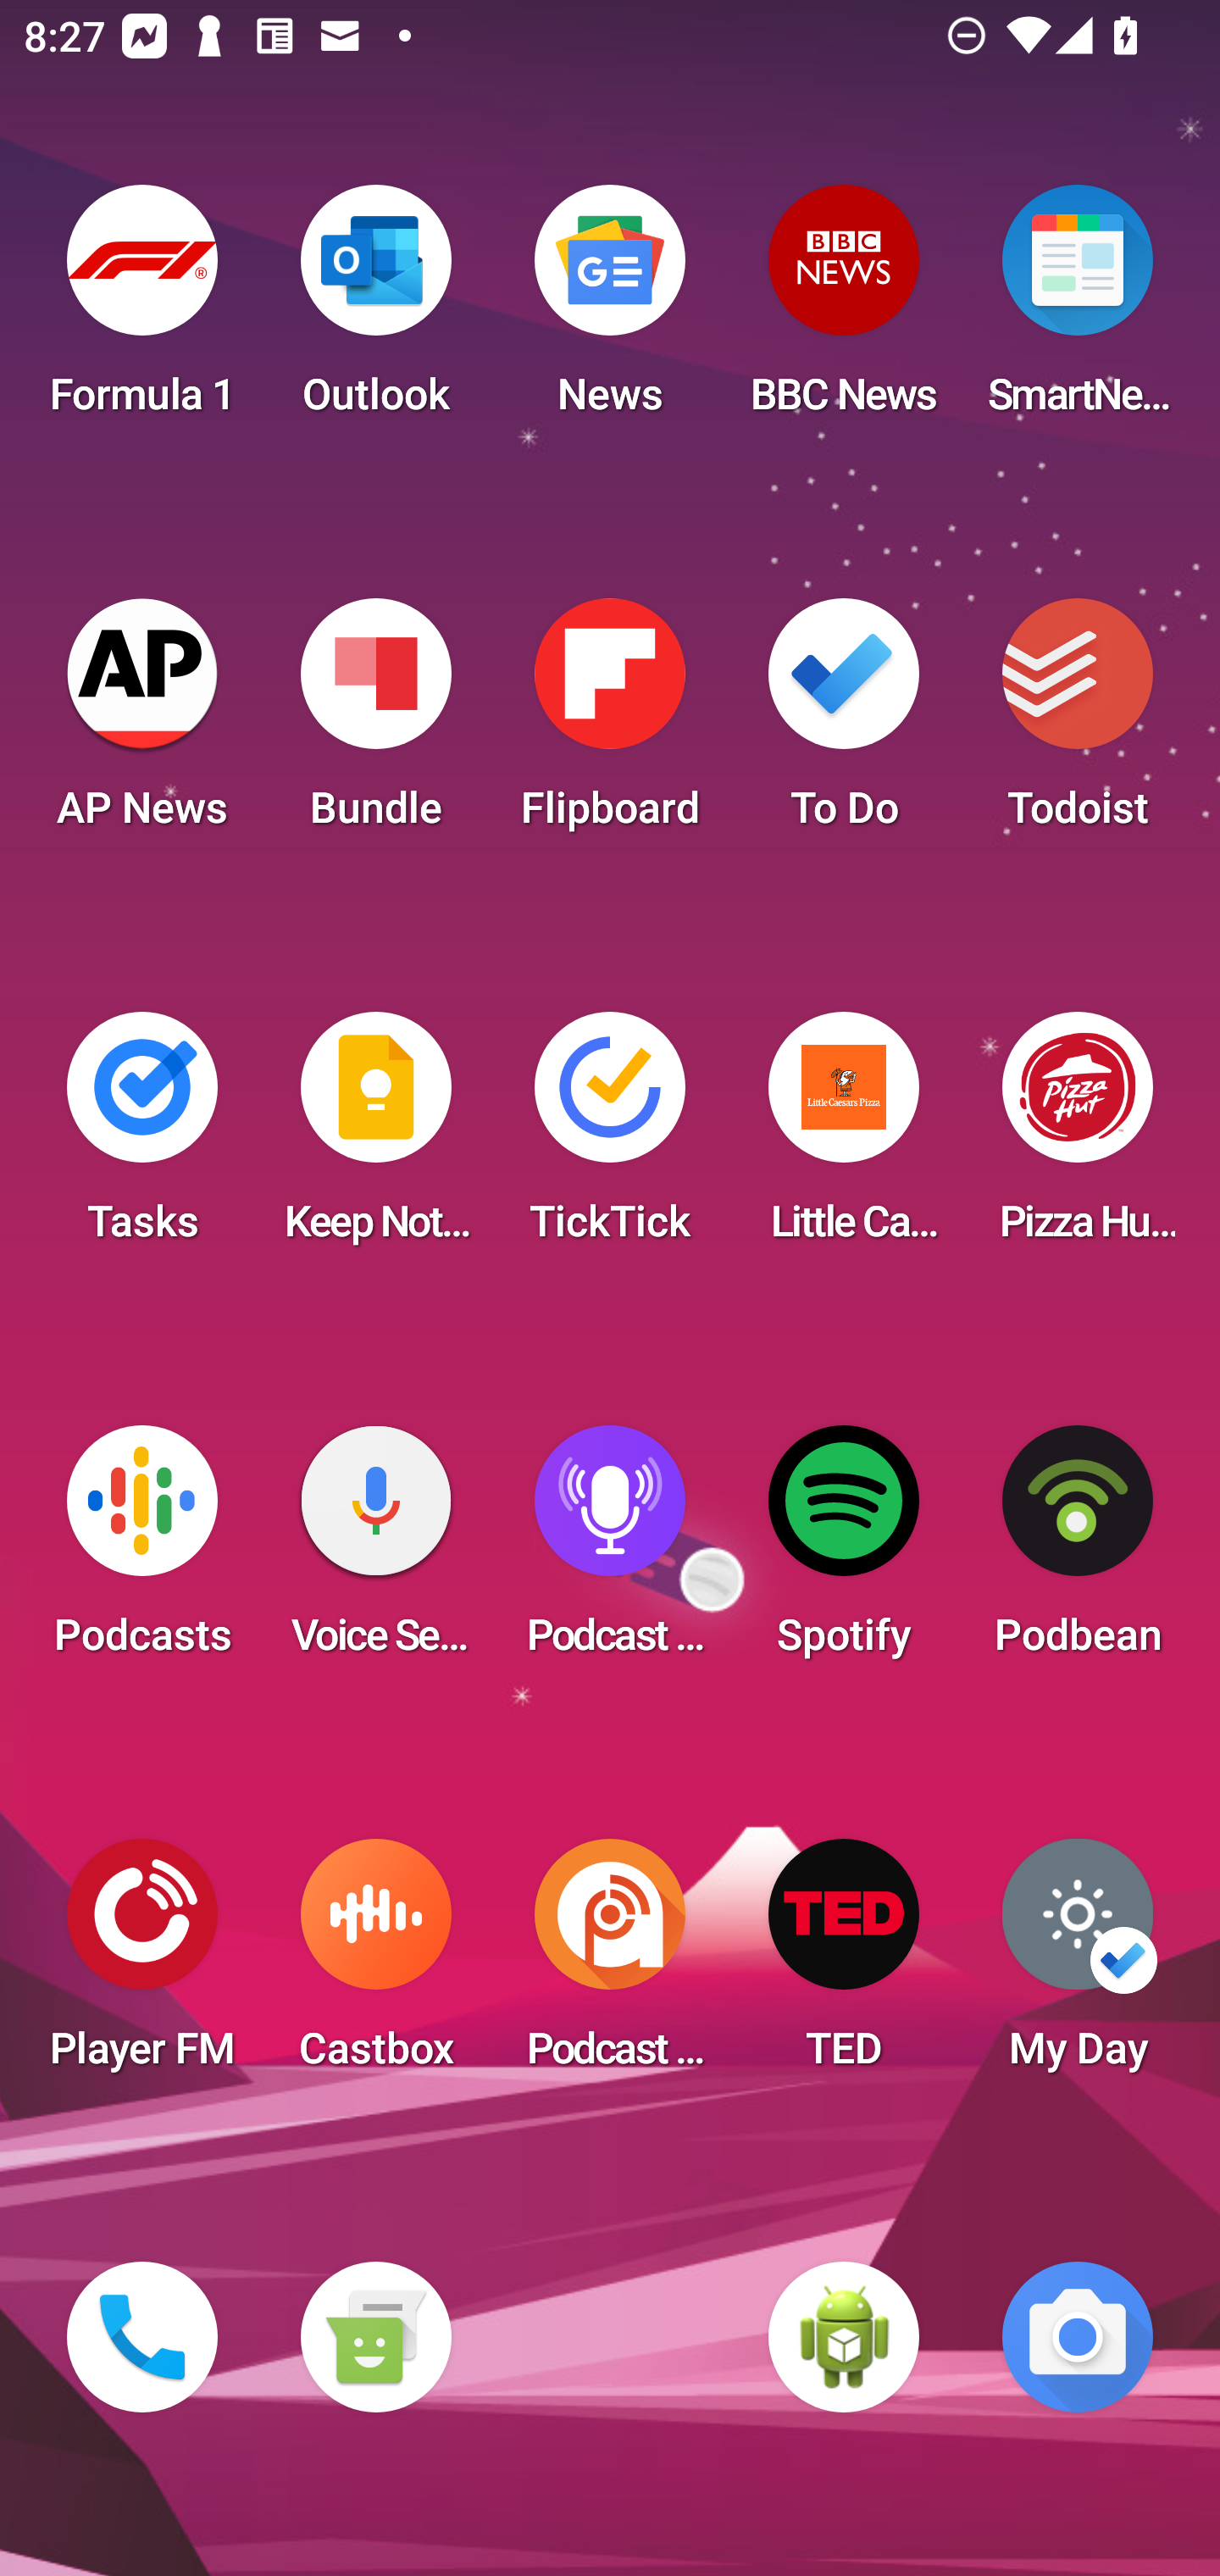 Image resolution: width=1220 pixels, height=2576 pixels. What do you see at coordinates (1078, 1964) in the screenshot?
I see `My Day` at bounding box center [1078, 1964].